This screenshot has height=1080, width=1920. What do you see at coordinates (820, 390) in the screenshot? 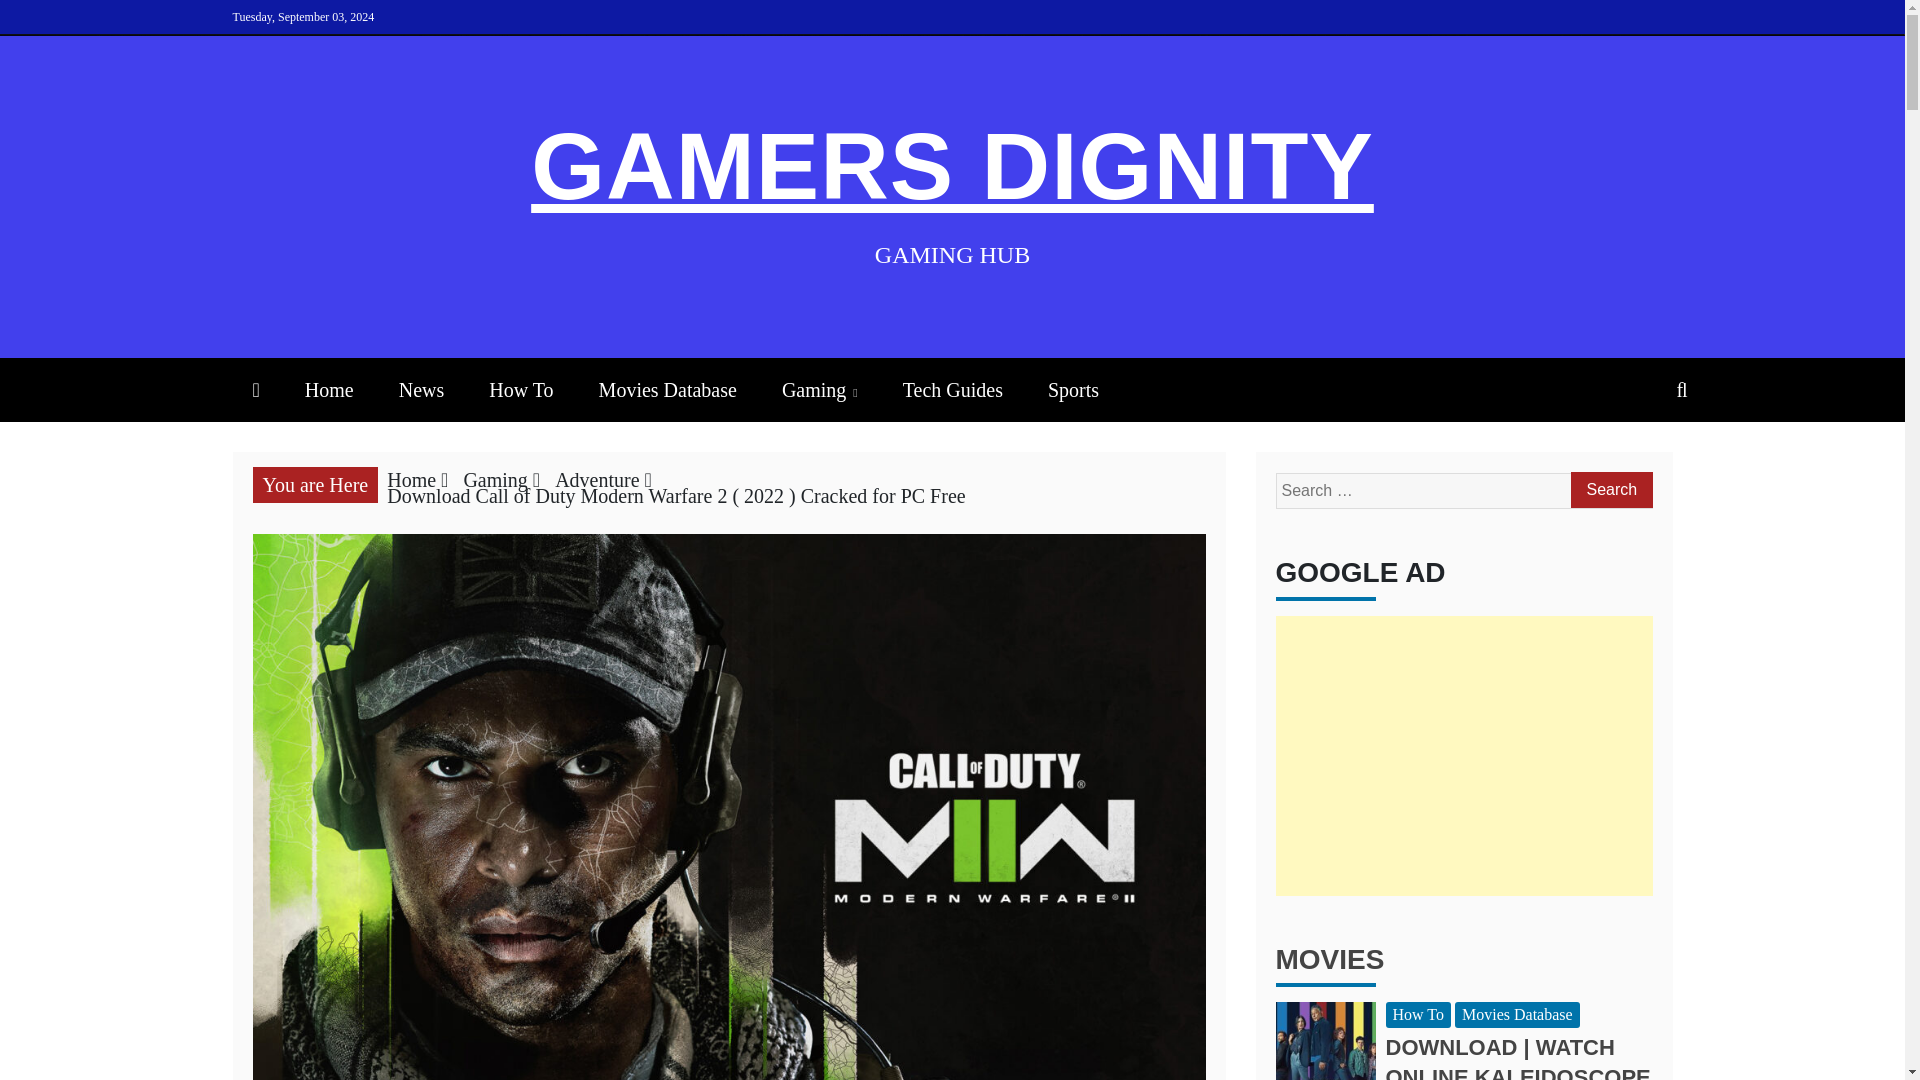
I see `Gaming` at bounding box center [820, 390].